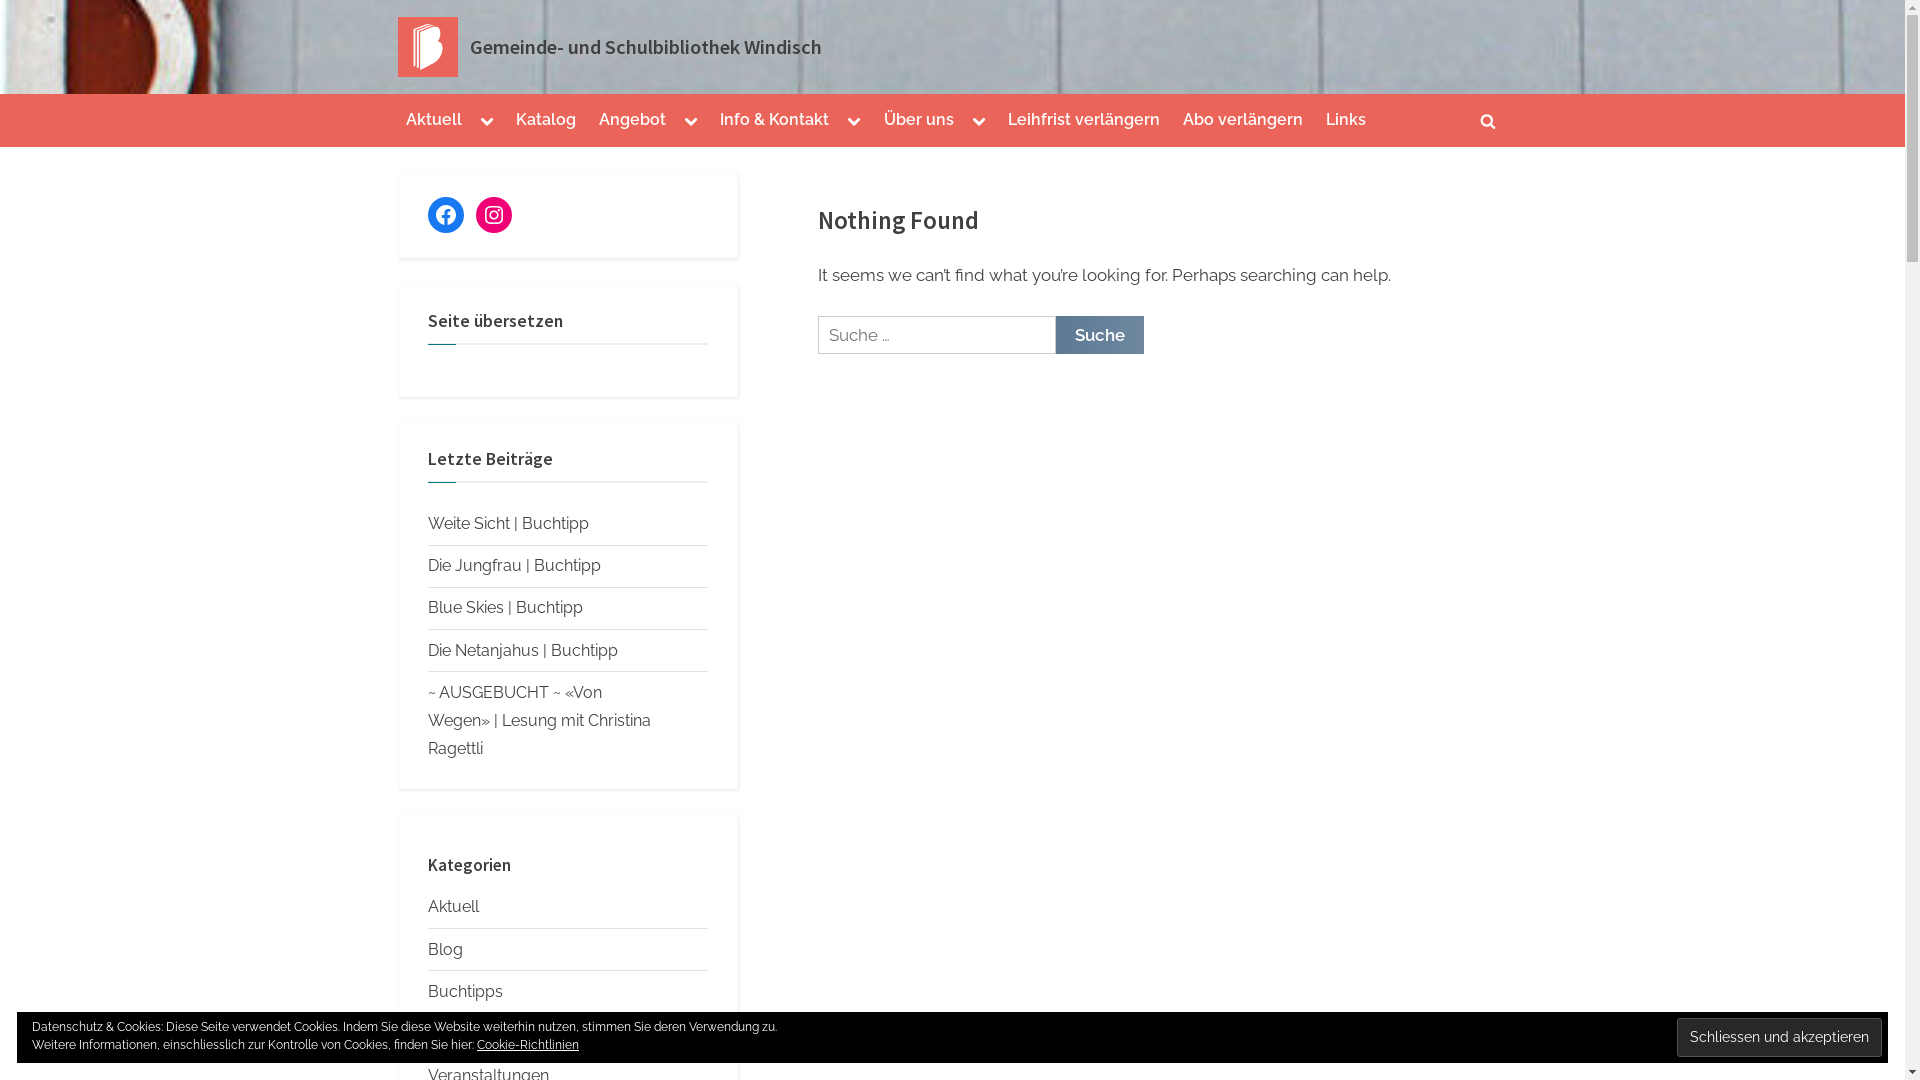 This screenshot has height=1080, width=1920. I want to click on Buchtipps, so click(466, 992).